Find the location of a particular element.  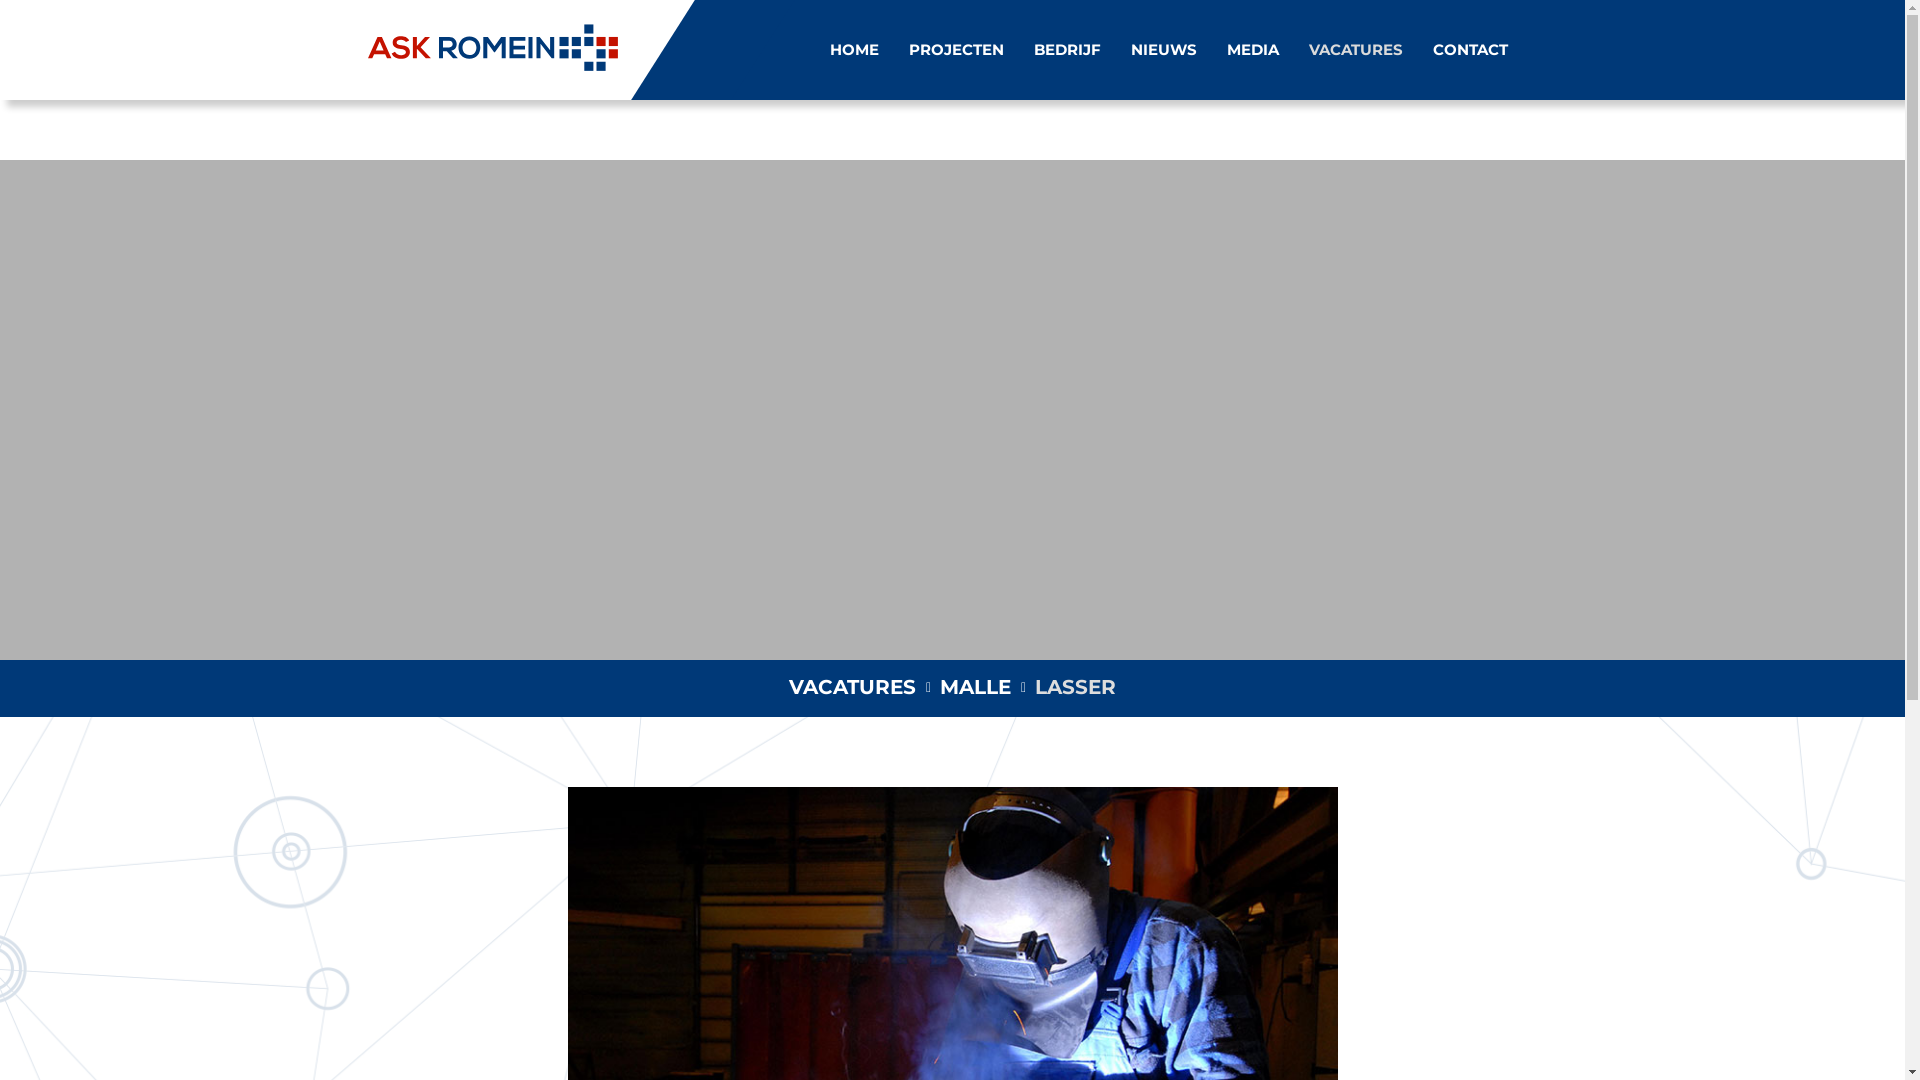

MALLE is located at coordinates (976, 687).